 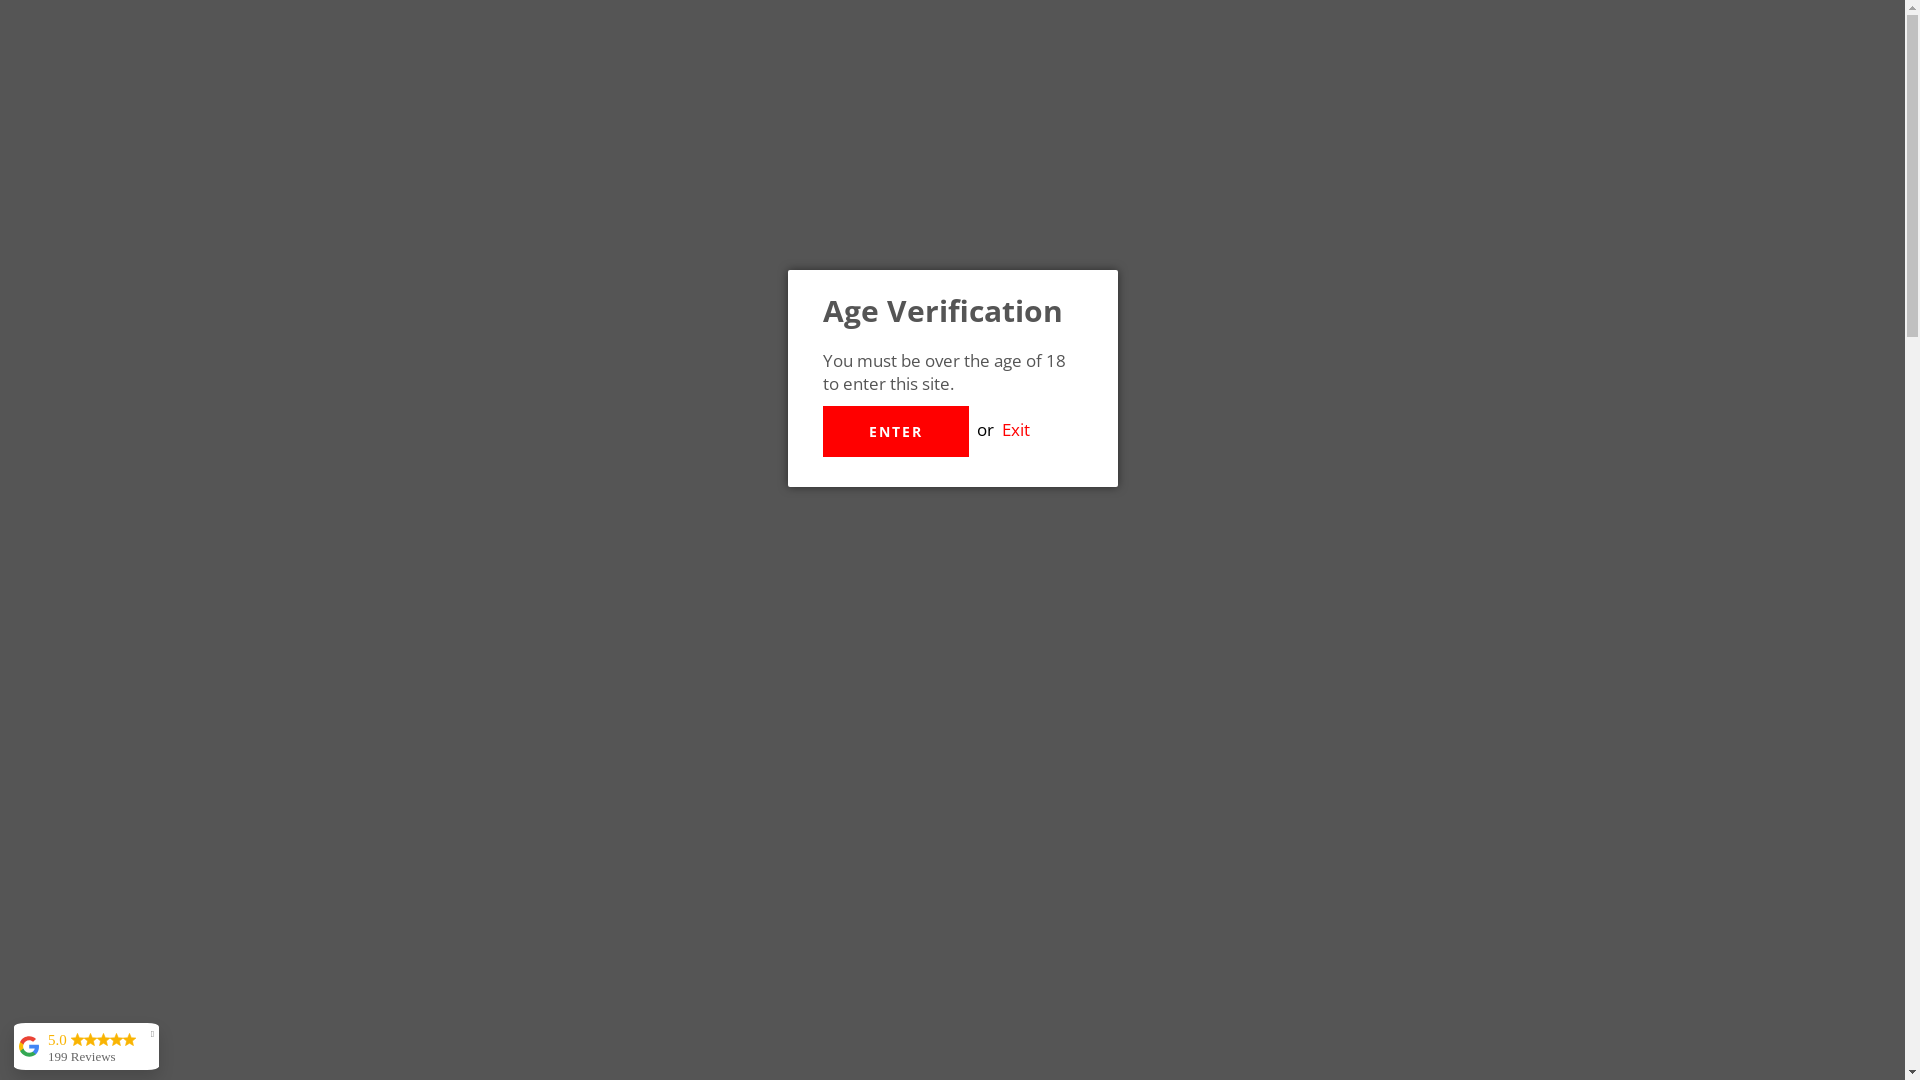 I want to click on ENTER, so click(x=895, y=432).